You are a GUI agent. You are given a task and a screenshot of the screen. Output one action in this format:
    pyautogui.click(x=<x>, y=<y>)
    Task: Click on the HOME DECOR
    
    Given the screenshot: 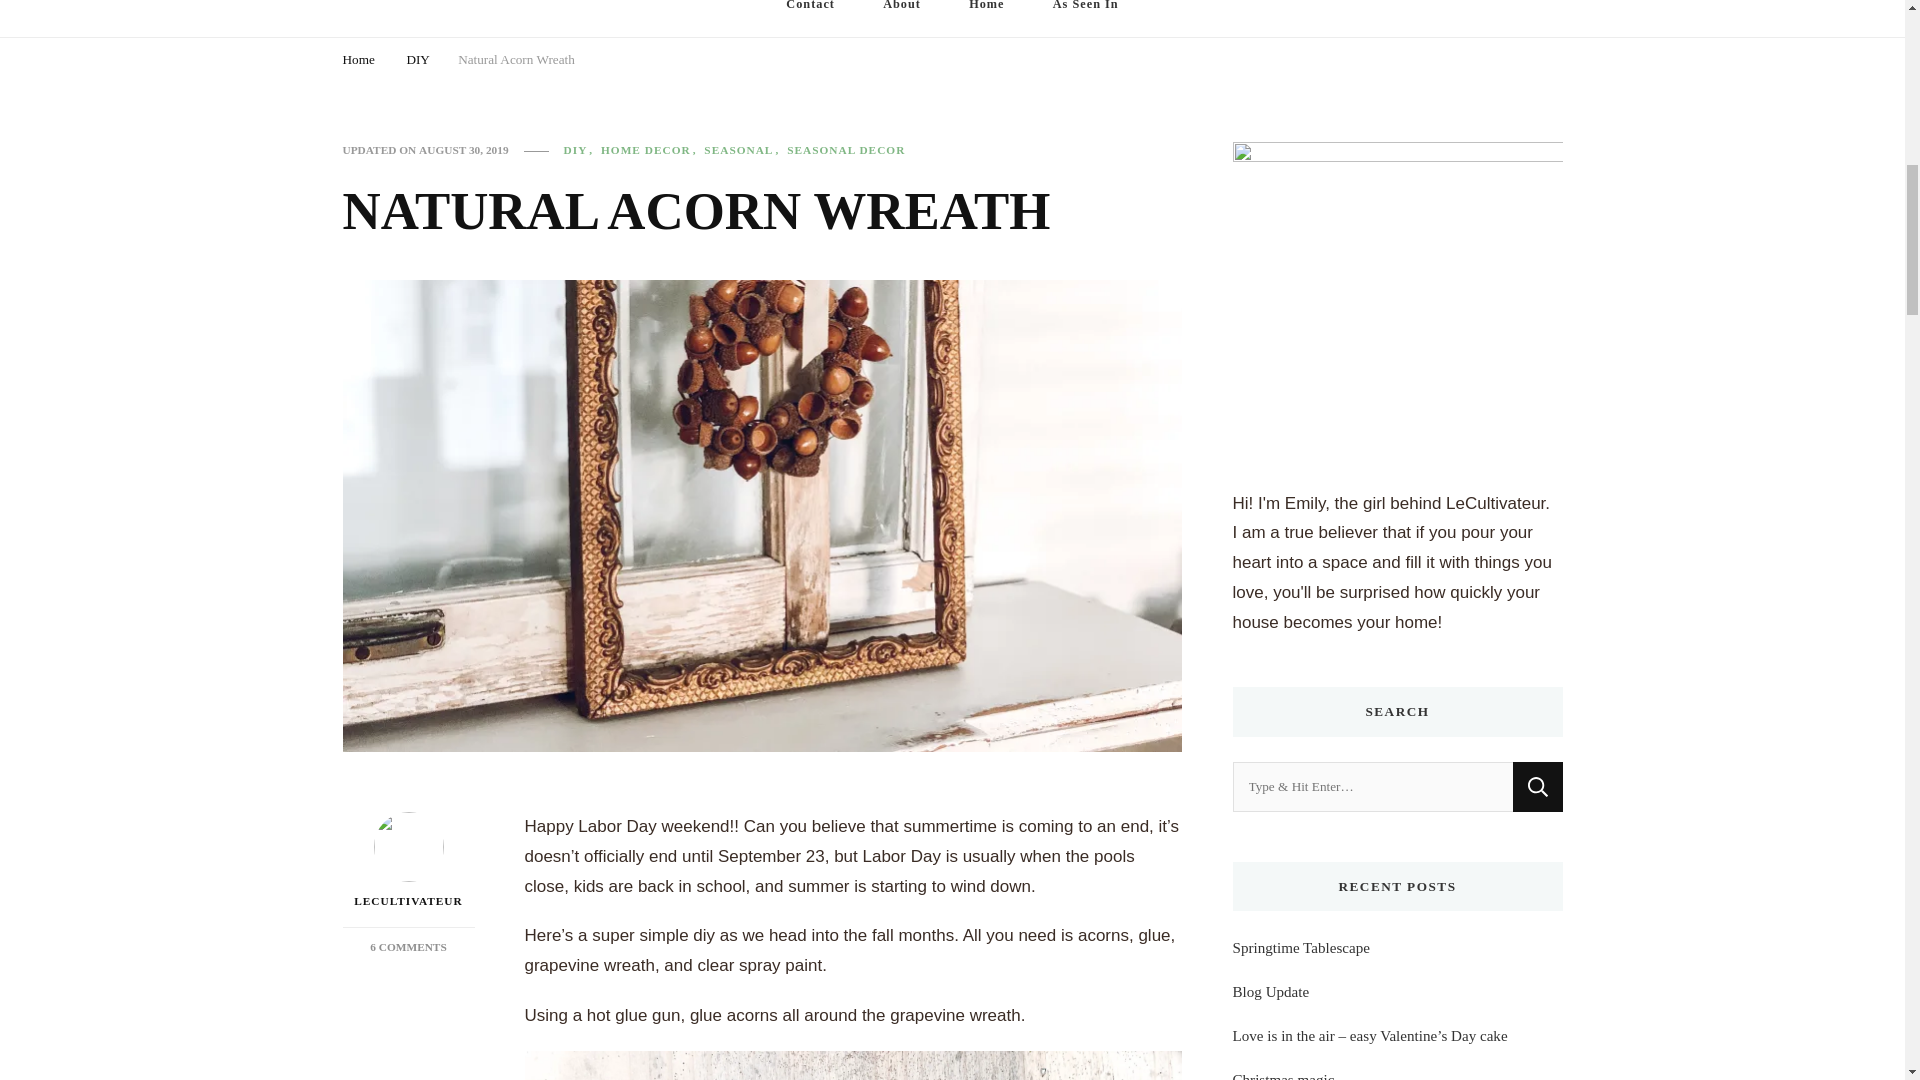 What is the action you would take?
    pyautogui.click(x=650, y=150)
    